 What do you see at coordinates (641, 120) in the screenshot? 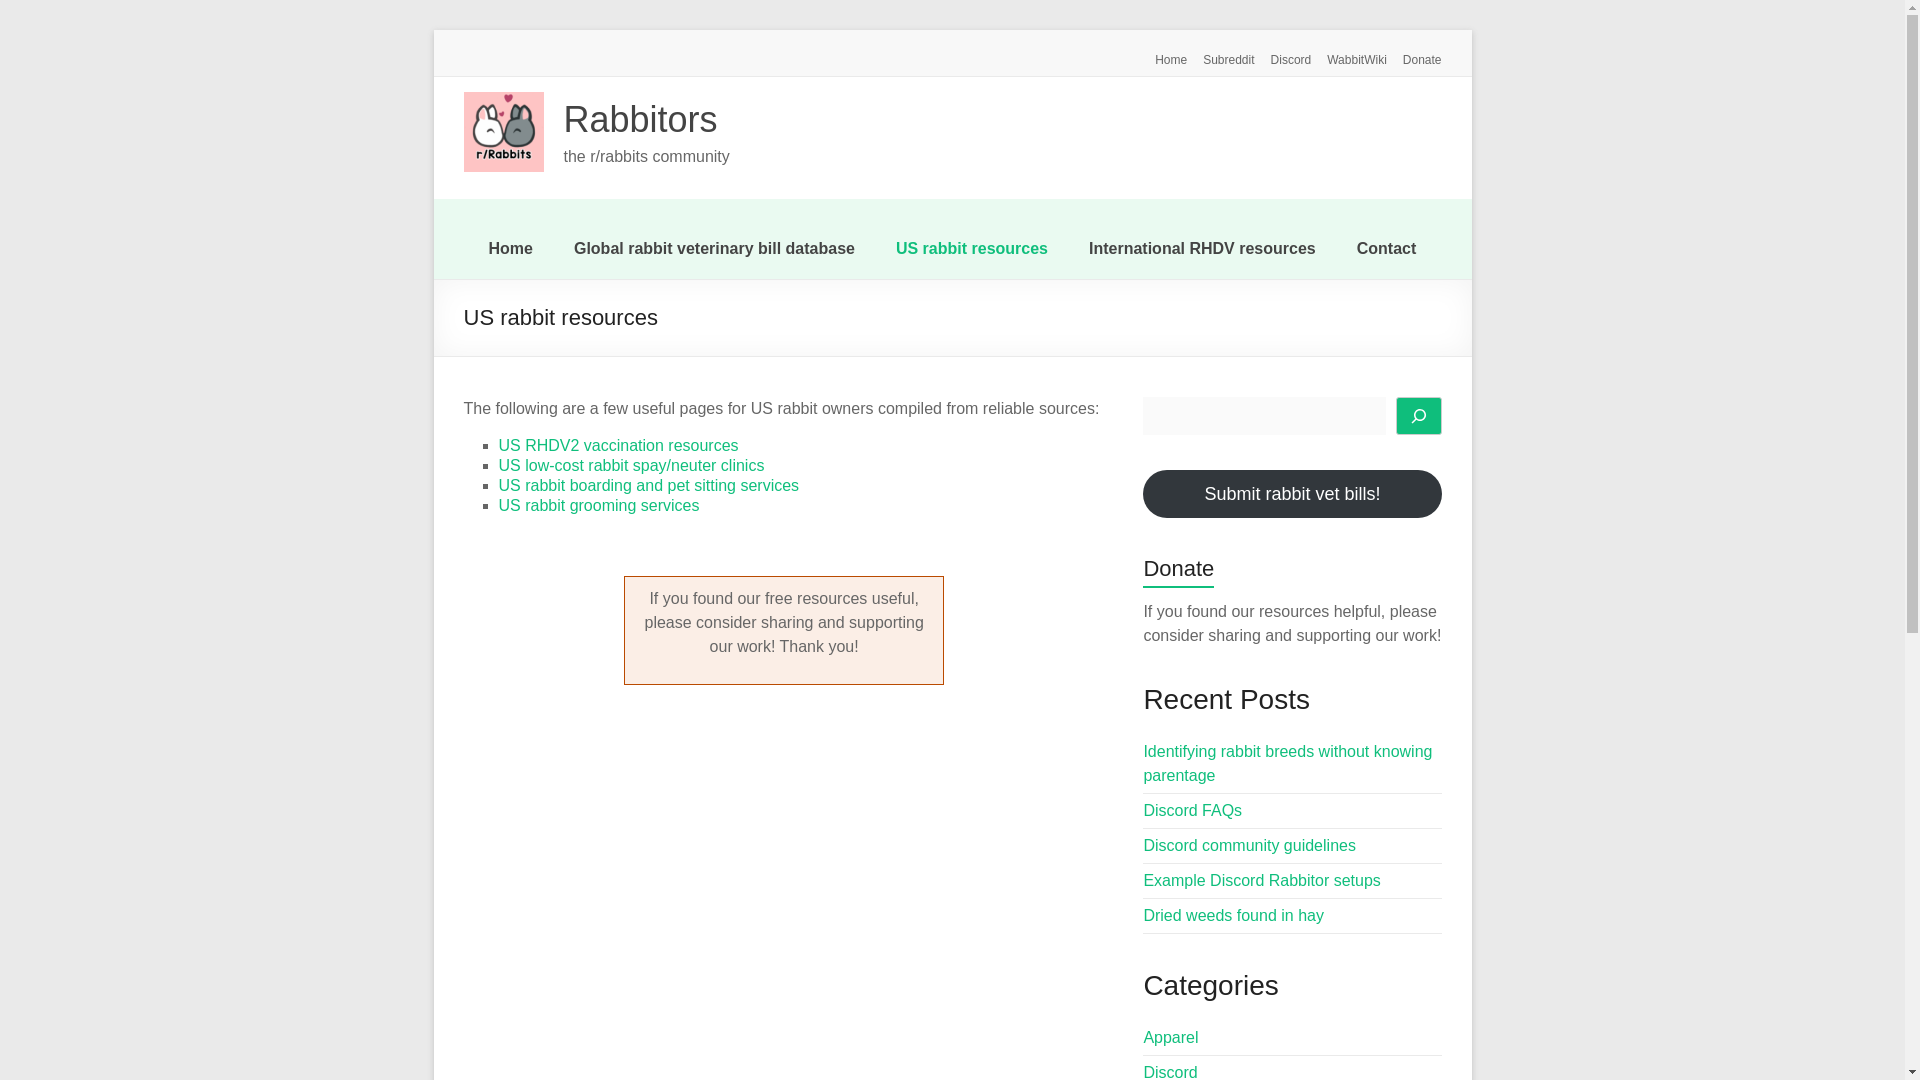
I see `Rabbitors` at bounding box center [641, 120].